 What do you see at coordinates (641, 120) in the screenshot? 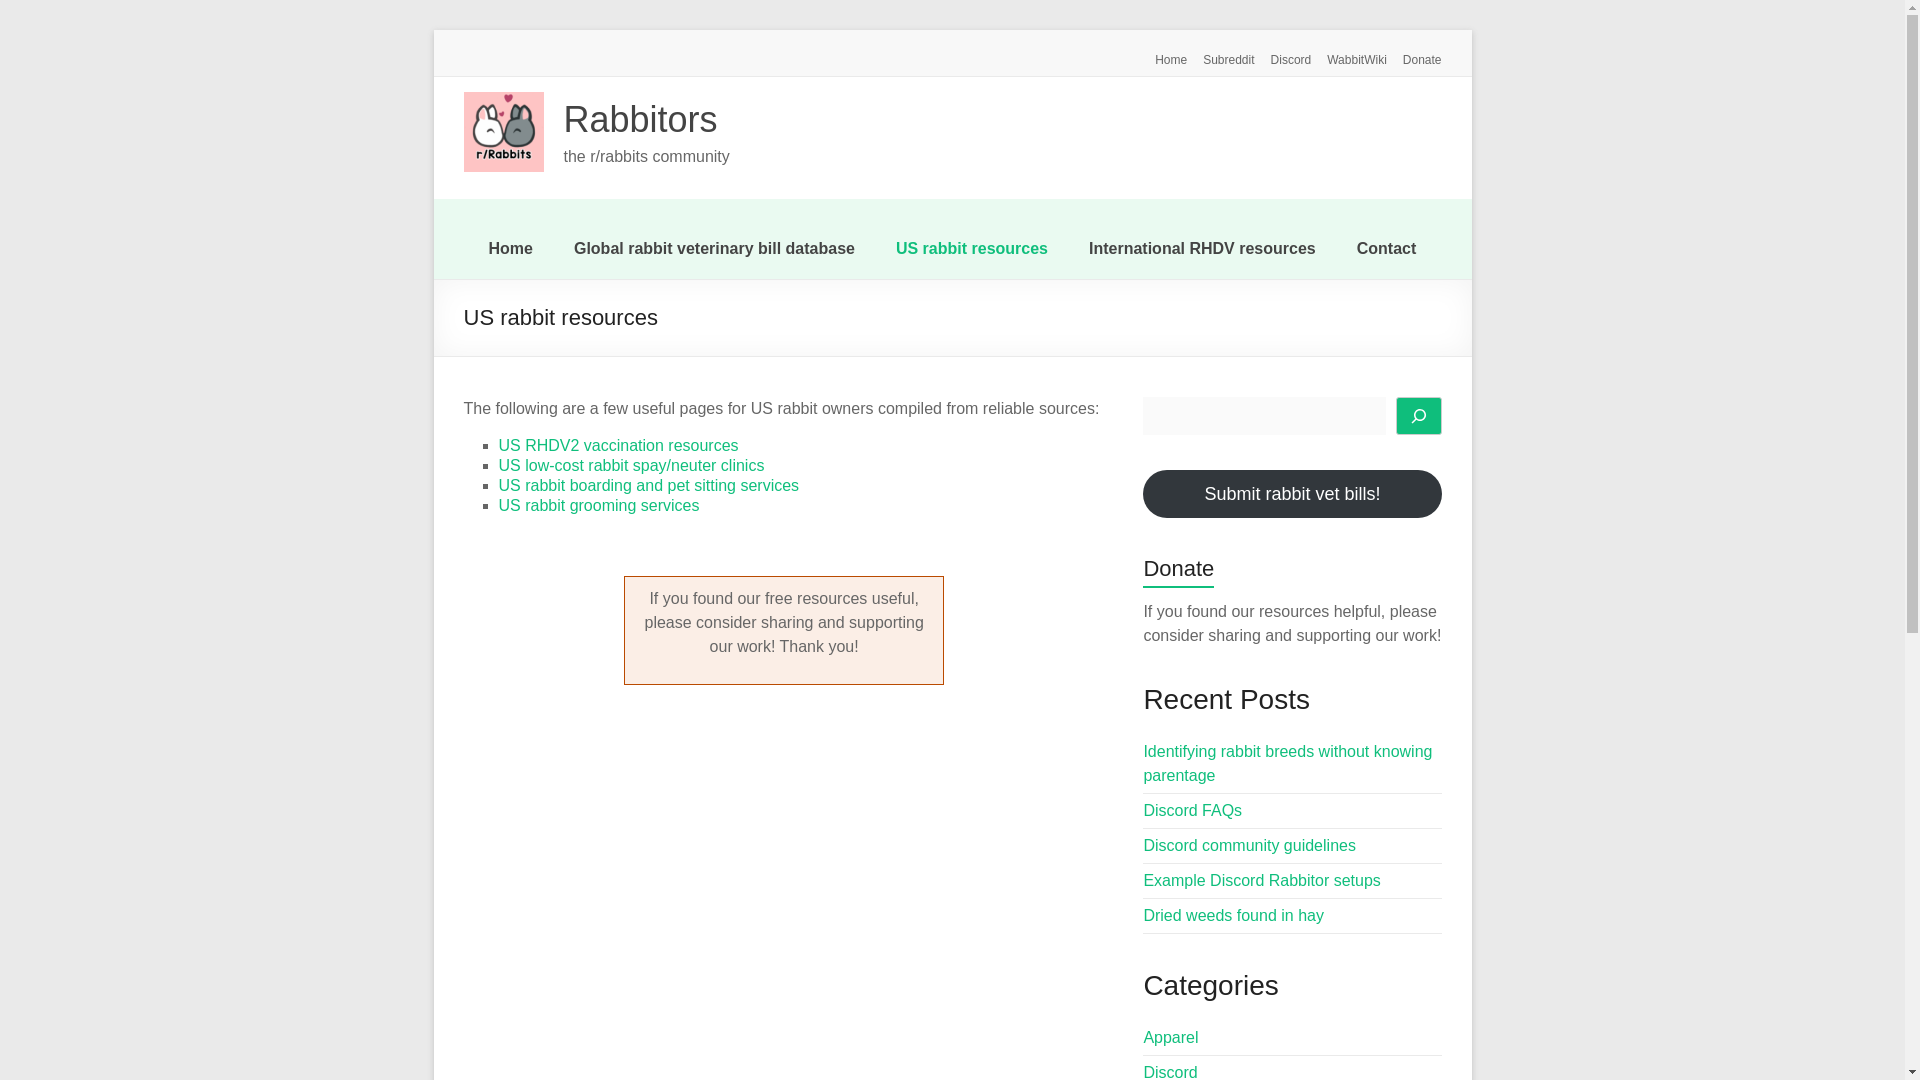
I see `Rabbitors` at bounding box center [641, 120].